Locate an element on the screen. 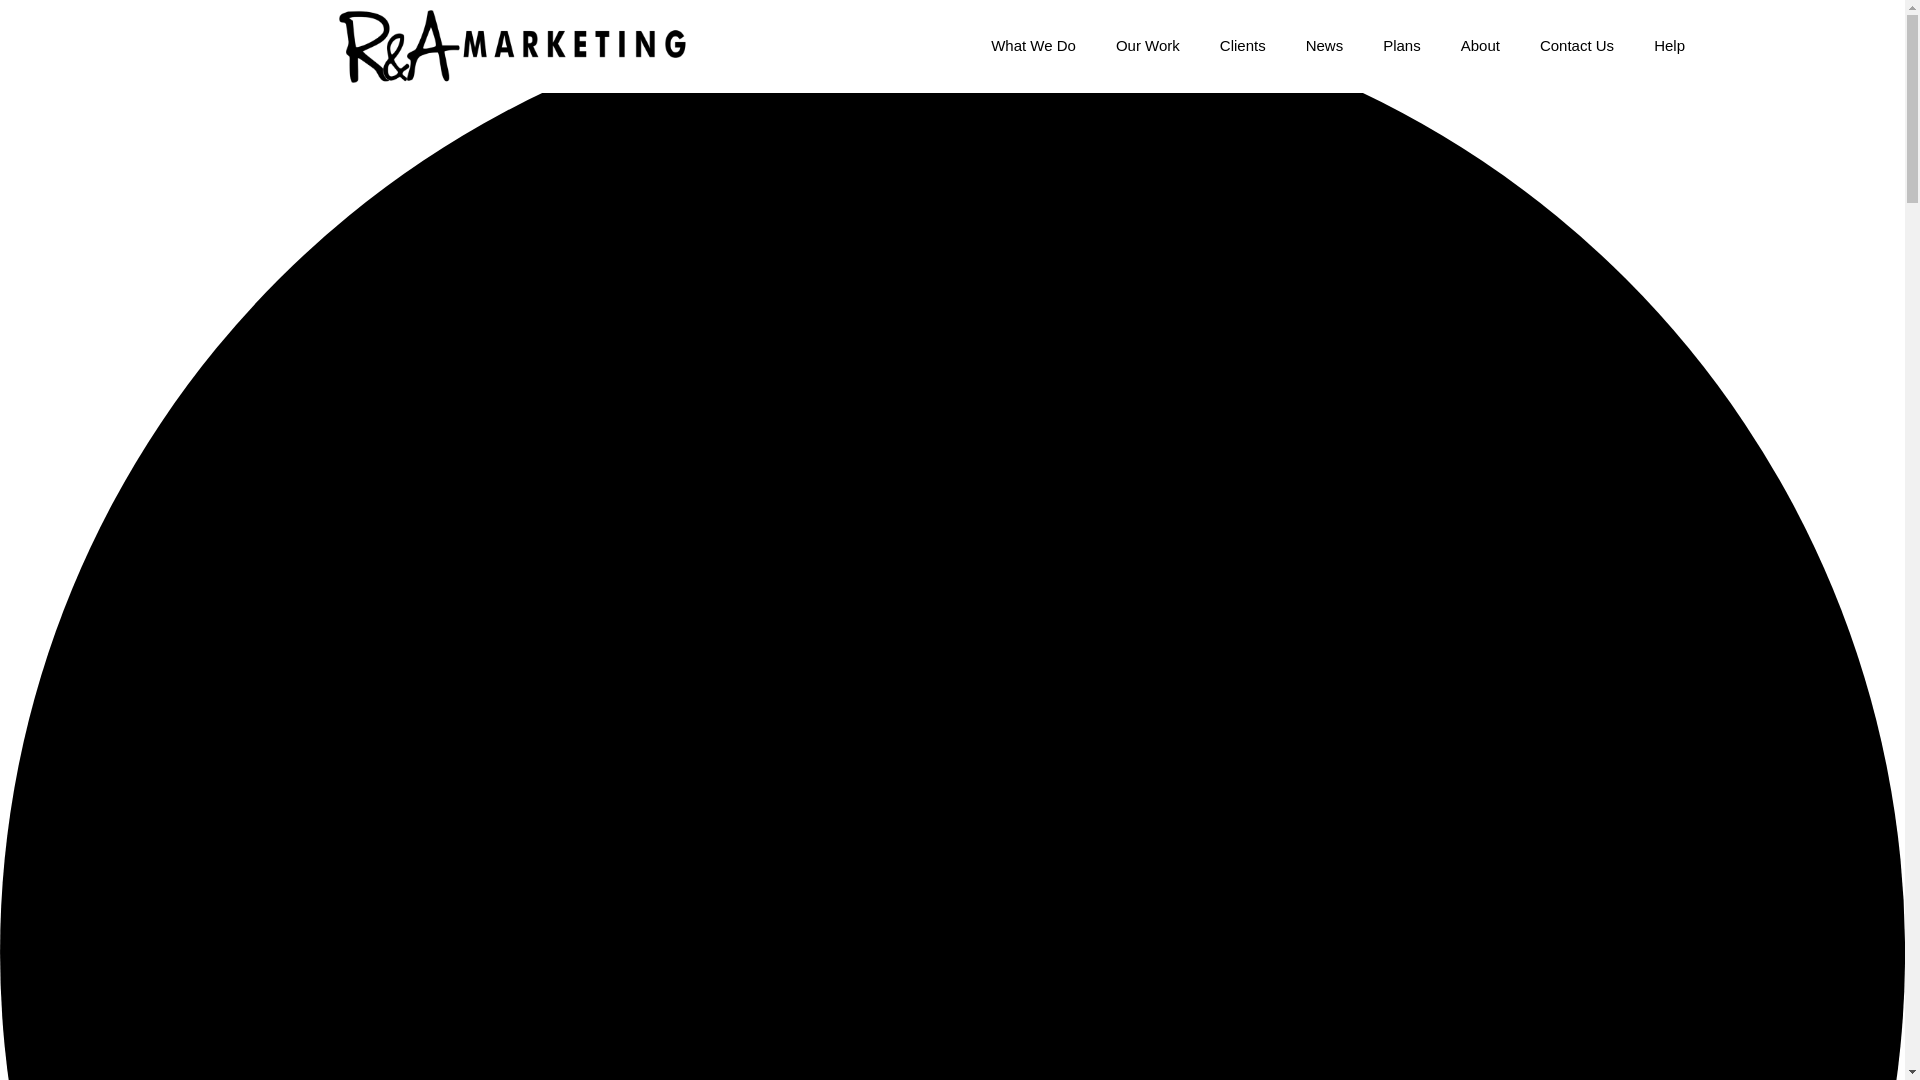 The height and width of the screenshot is (1080, 1920). Clients is located at coordinates (1243, 46).